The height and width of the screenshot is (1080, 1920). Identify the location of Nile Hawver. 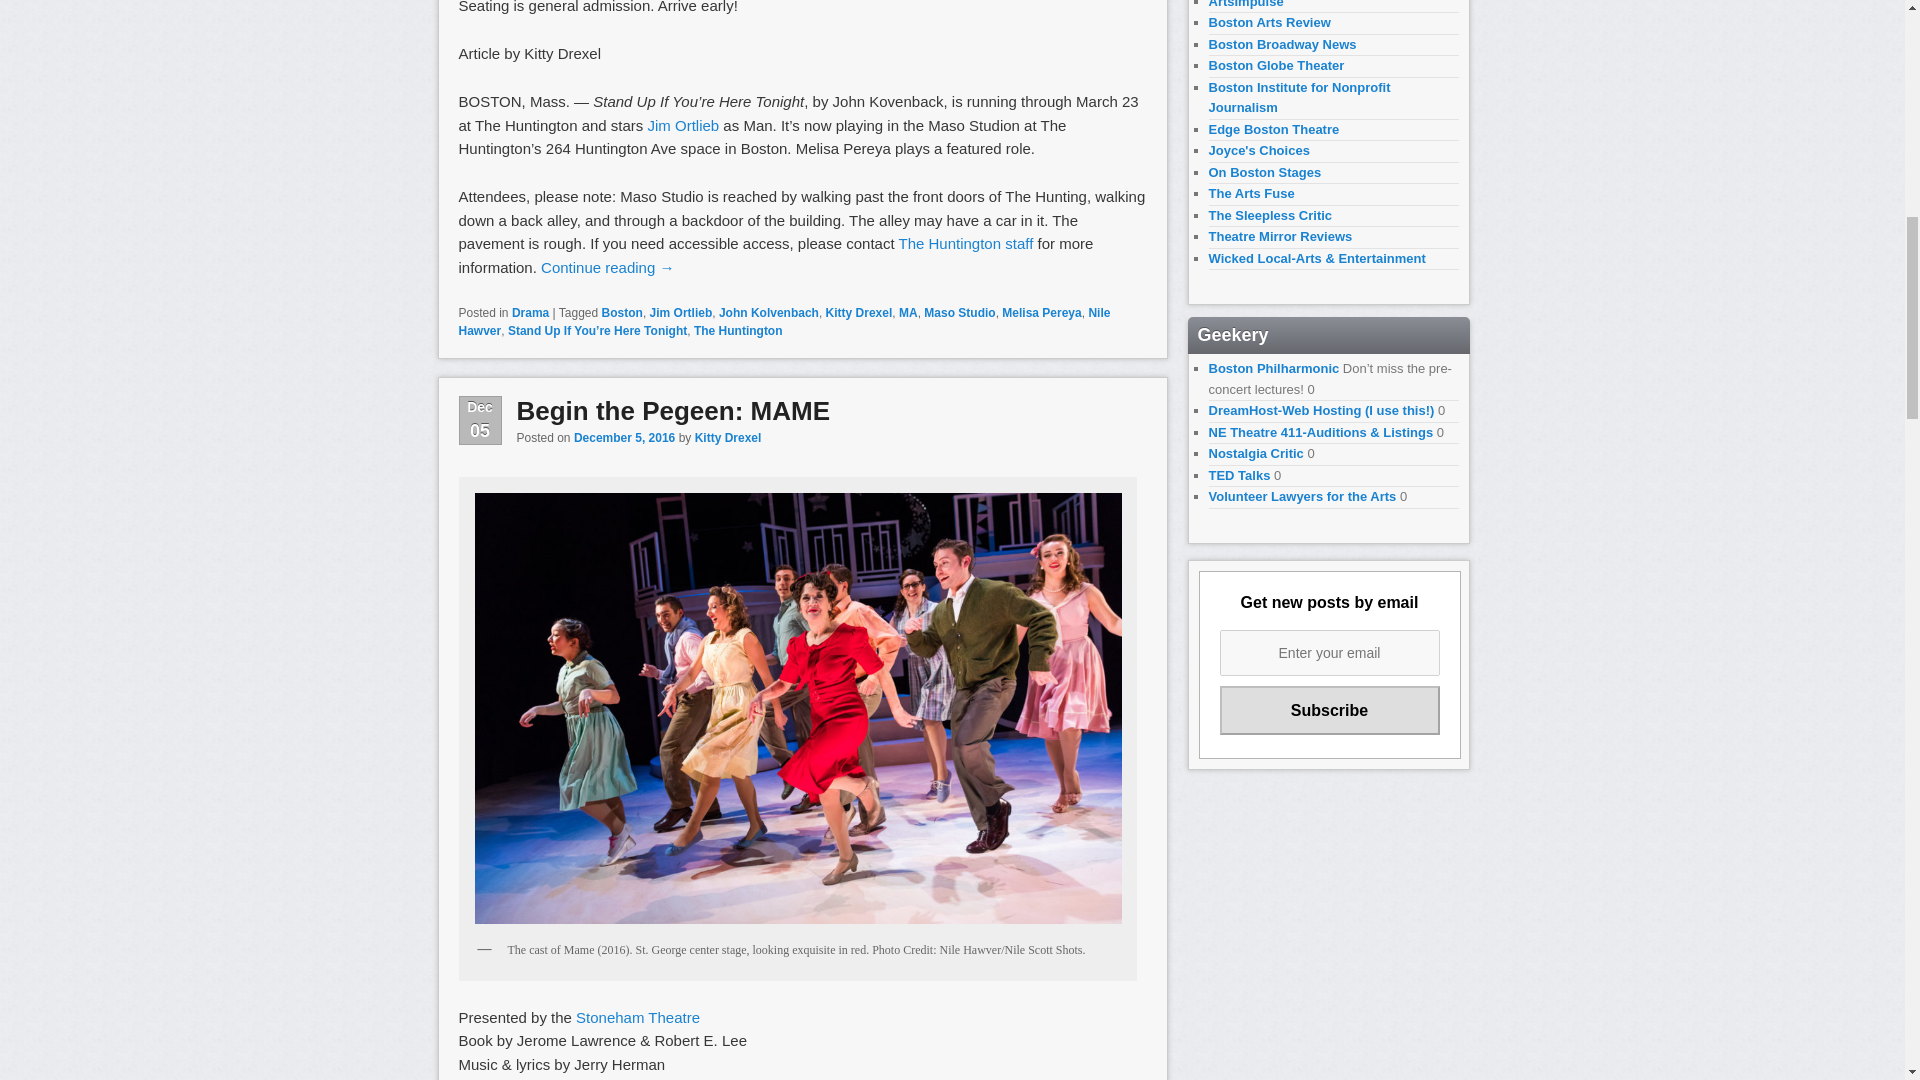
(784, 322).